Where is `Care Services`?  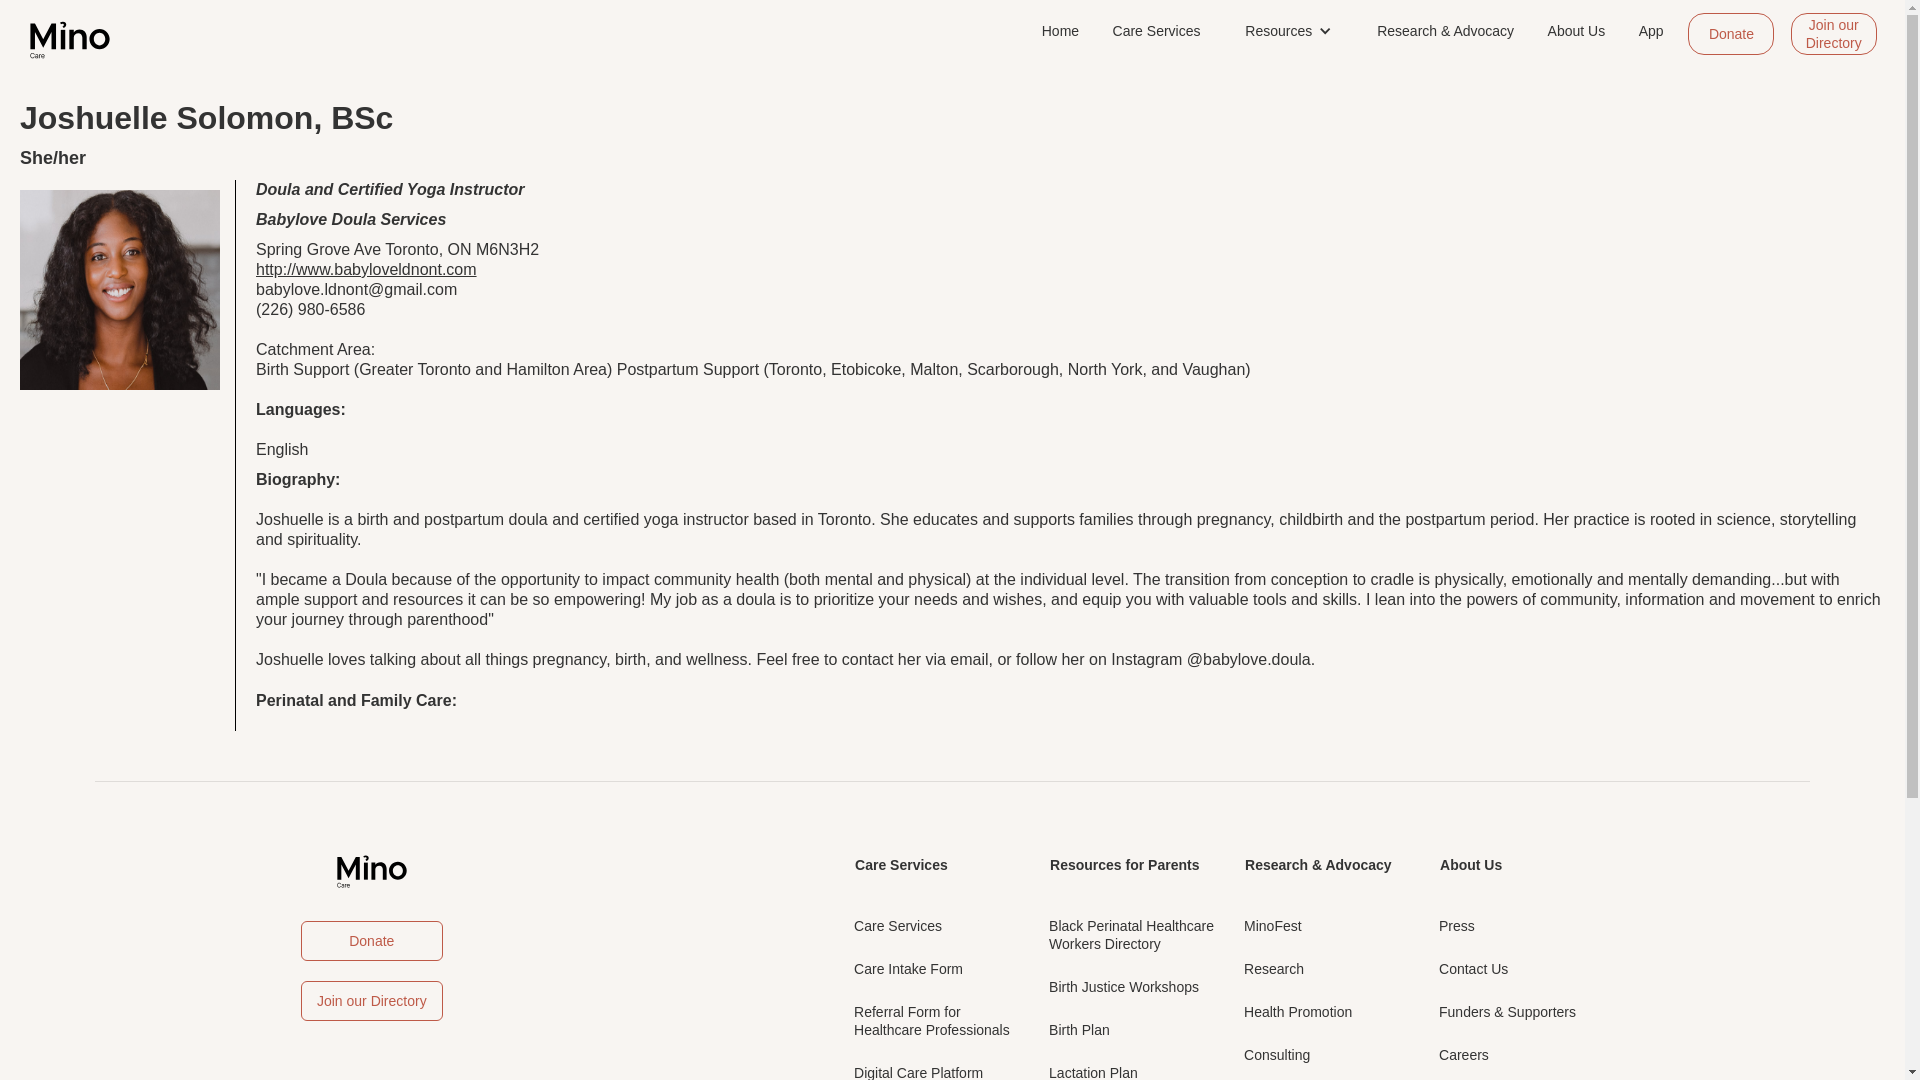
Care Services is located at coordinates (1123, 986).